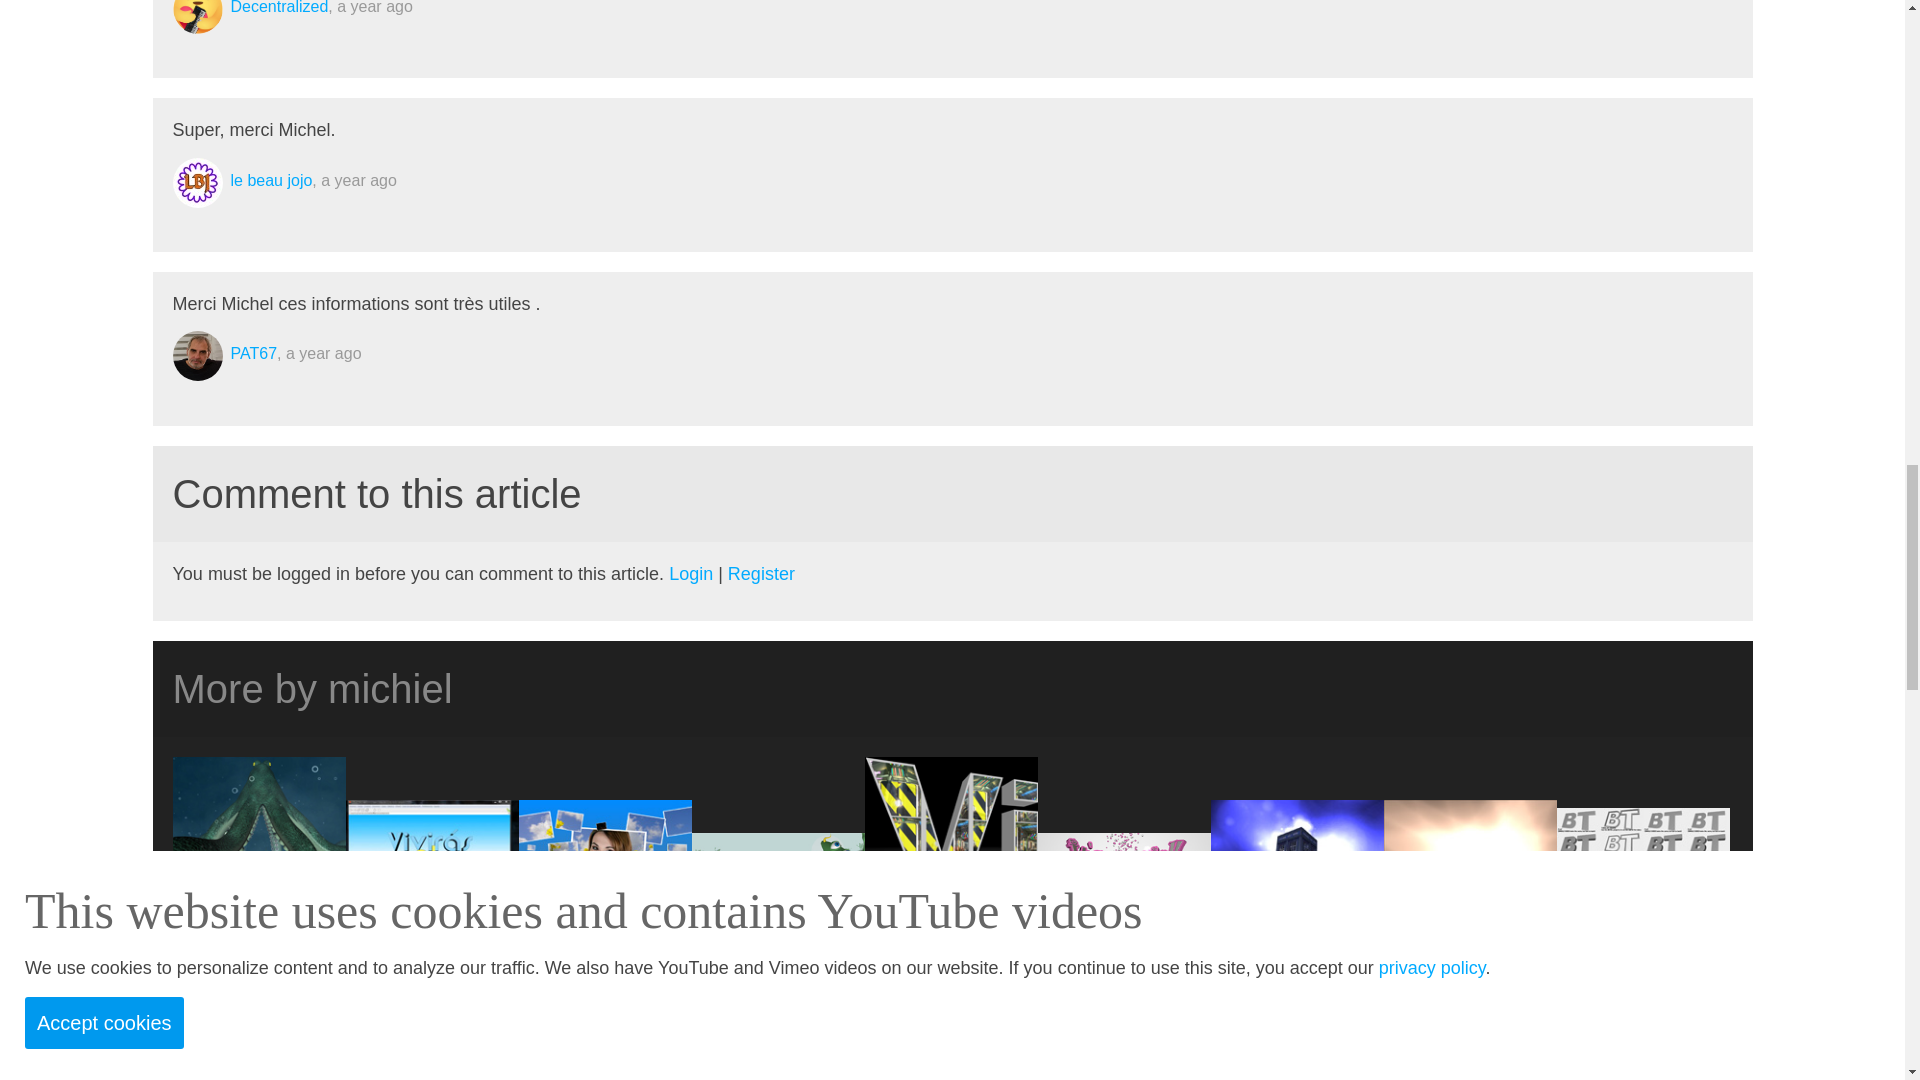 The height and width of the screenshot is (1080, 1920). Describe the element at coordinates (1470, 916) in the screenshot. I see `The Island Of Dr. Bix` at that location.